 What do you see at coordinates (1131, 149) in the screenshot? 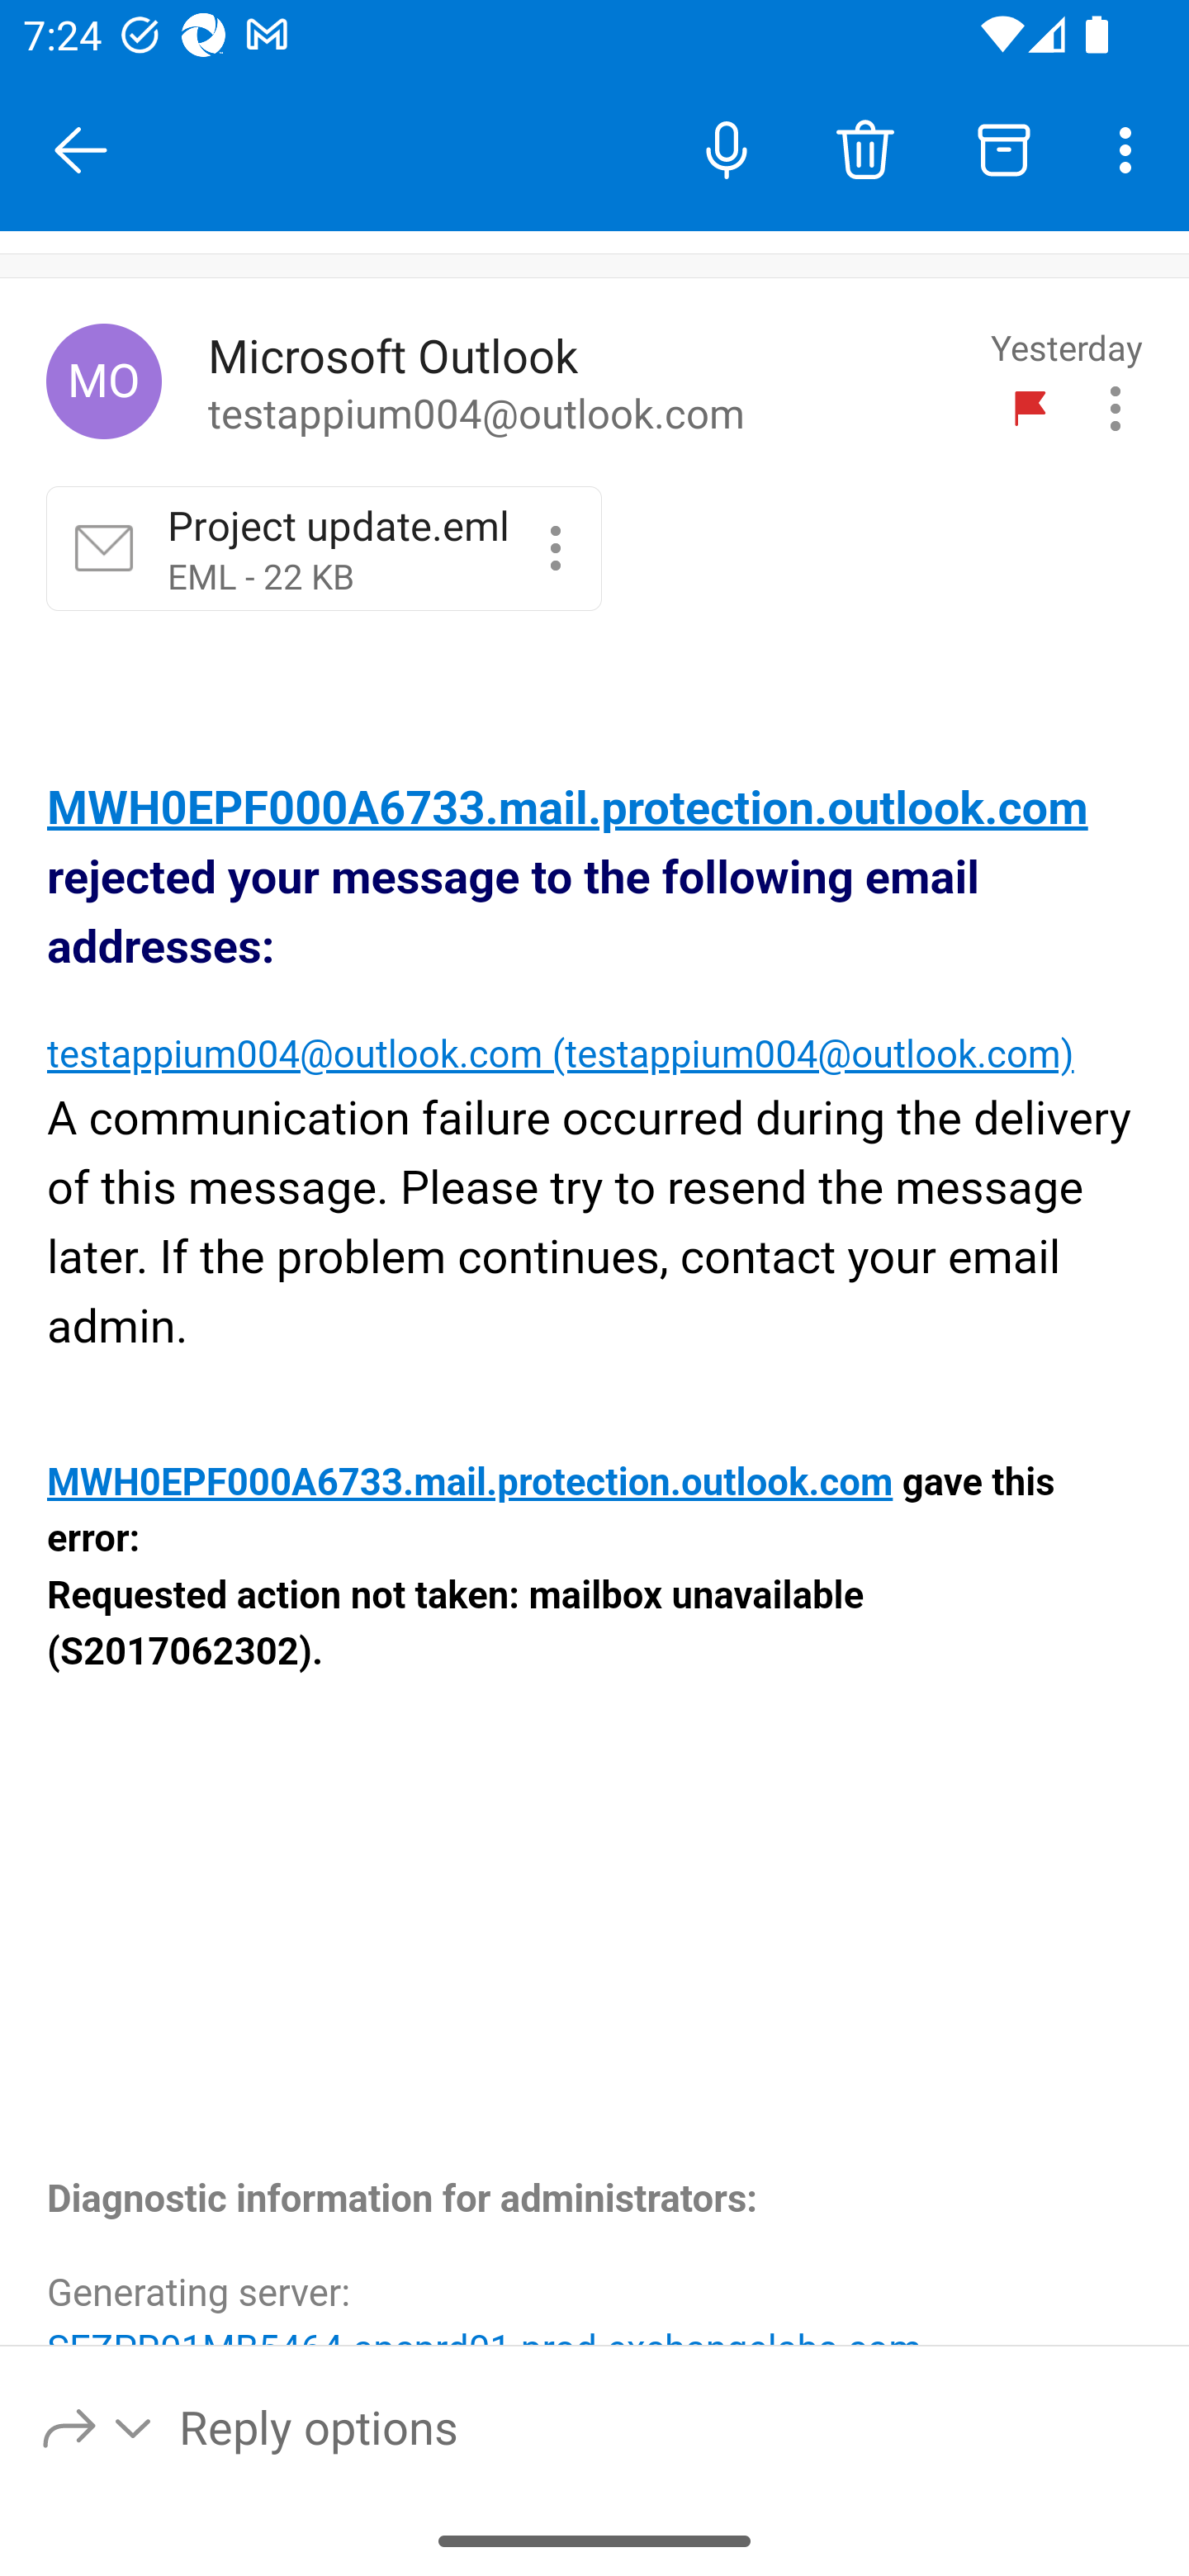
I see `More options` at bounding box center [1131, 149].